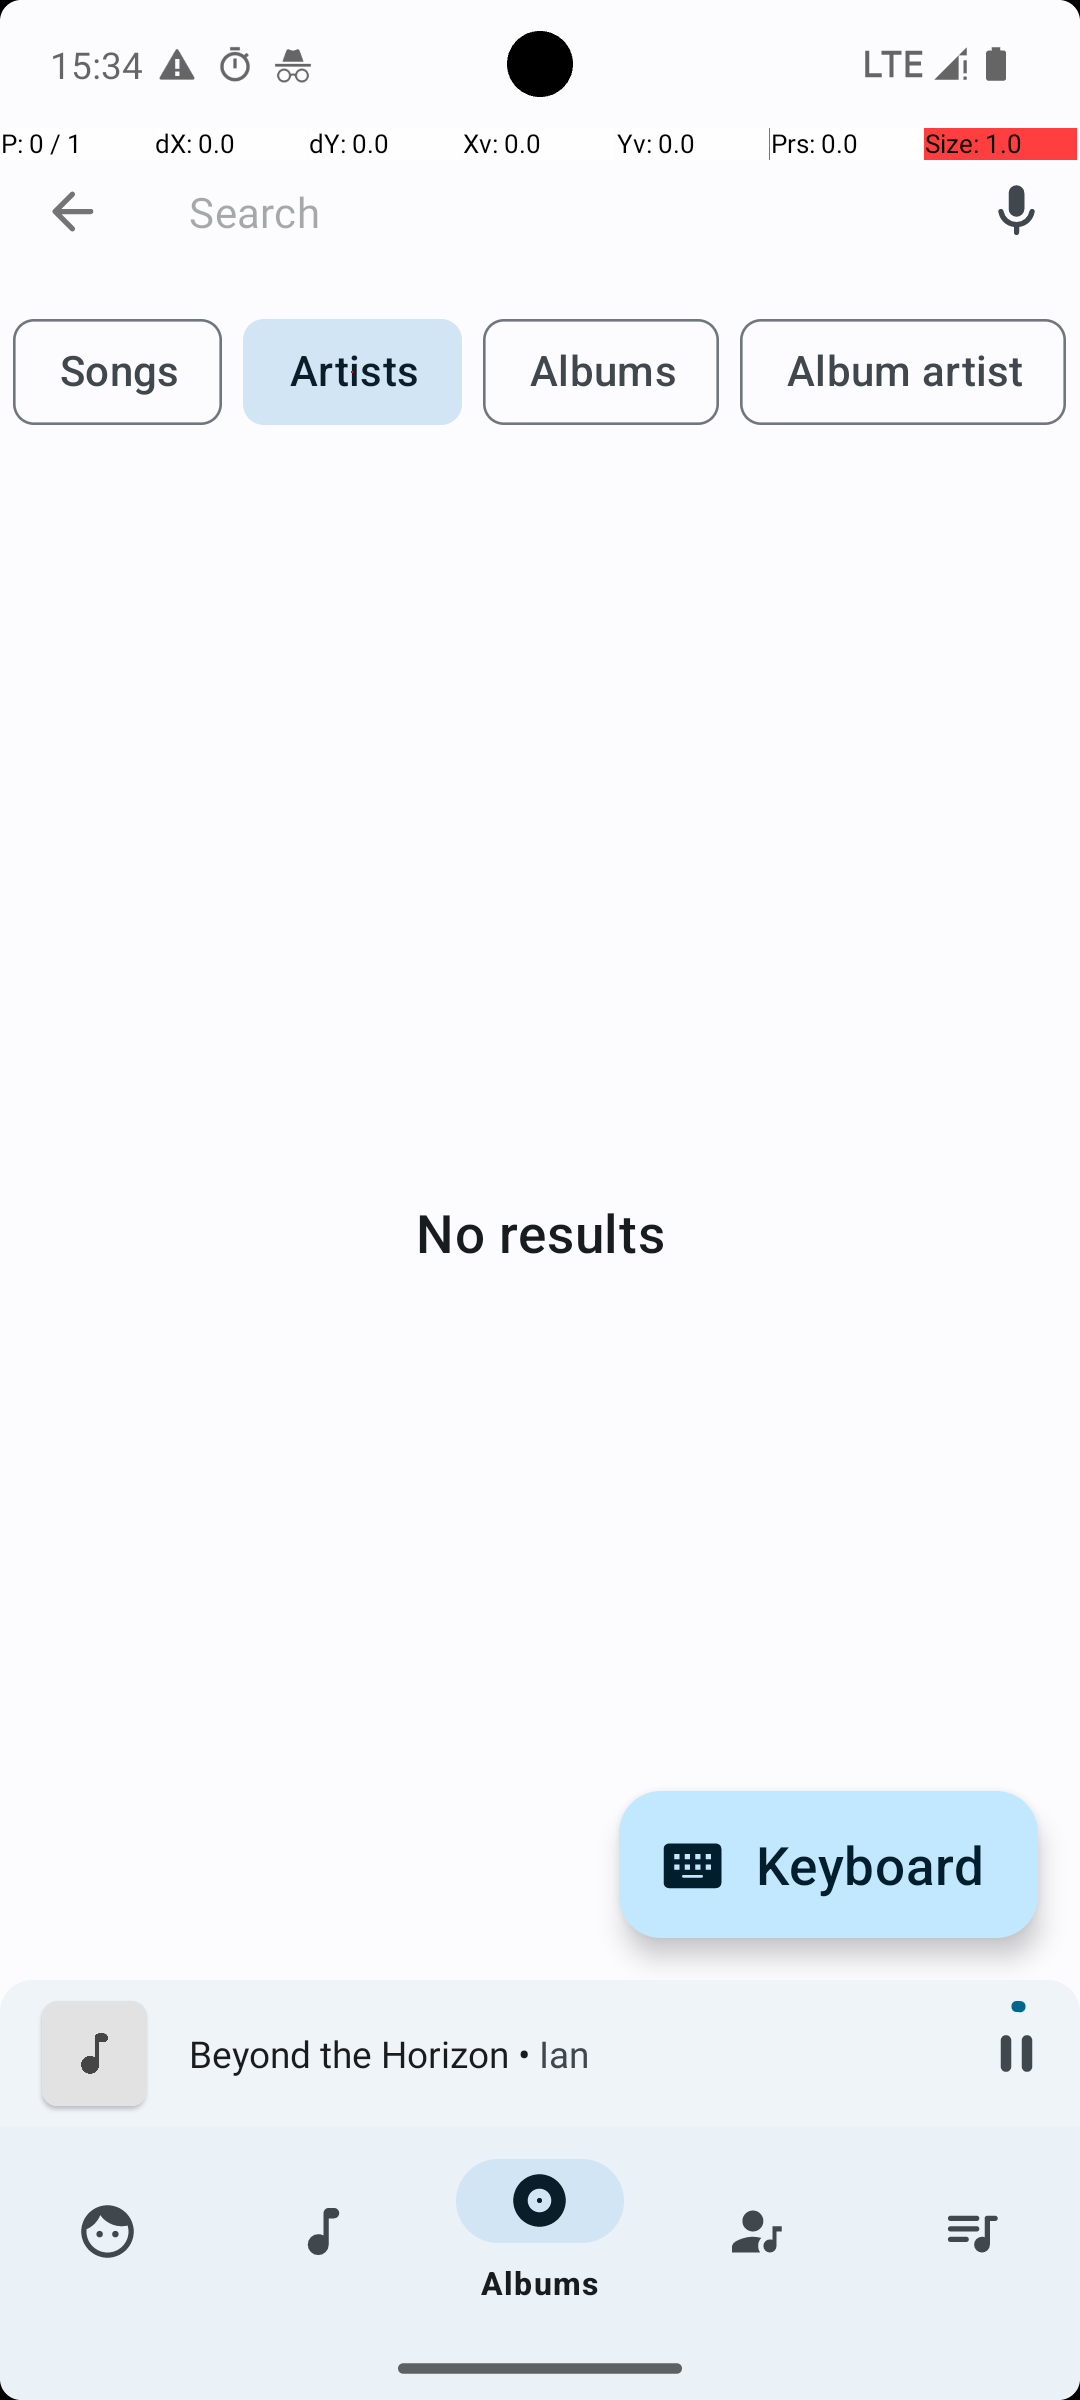 This screenshot has height=2400, width=1080. I want to click on No results, so click(540, 1232).